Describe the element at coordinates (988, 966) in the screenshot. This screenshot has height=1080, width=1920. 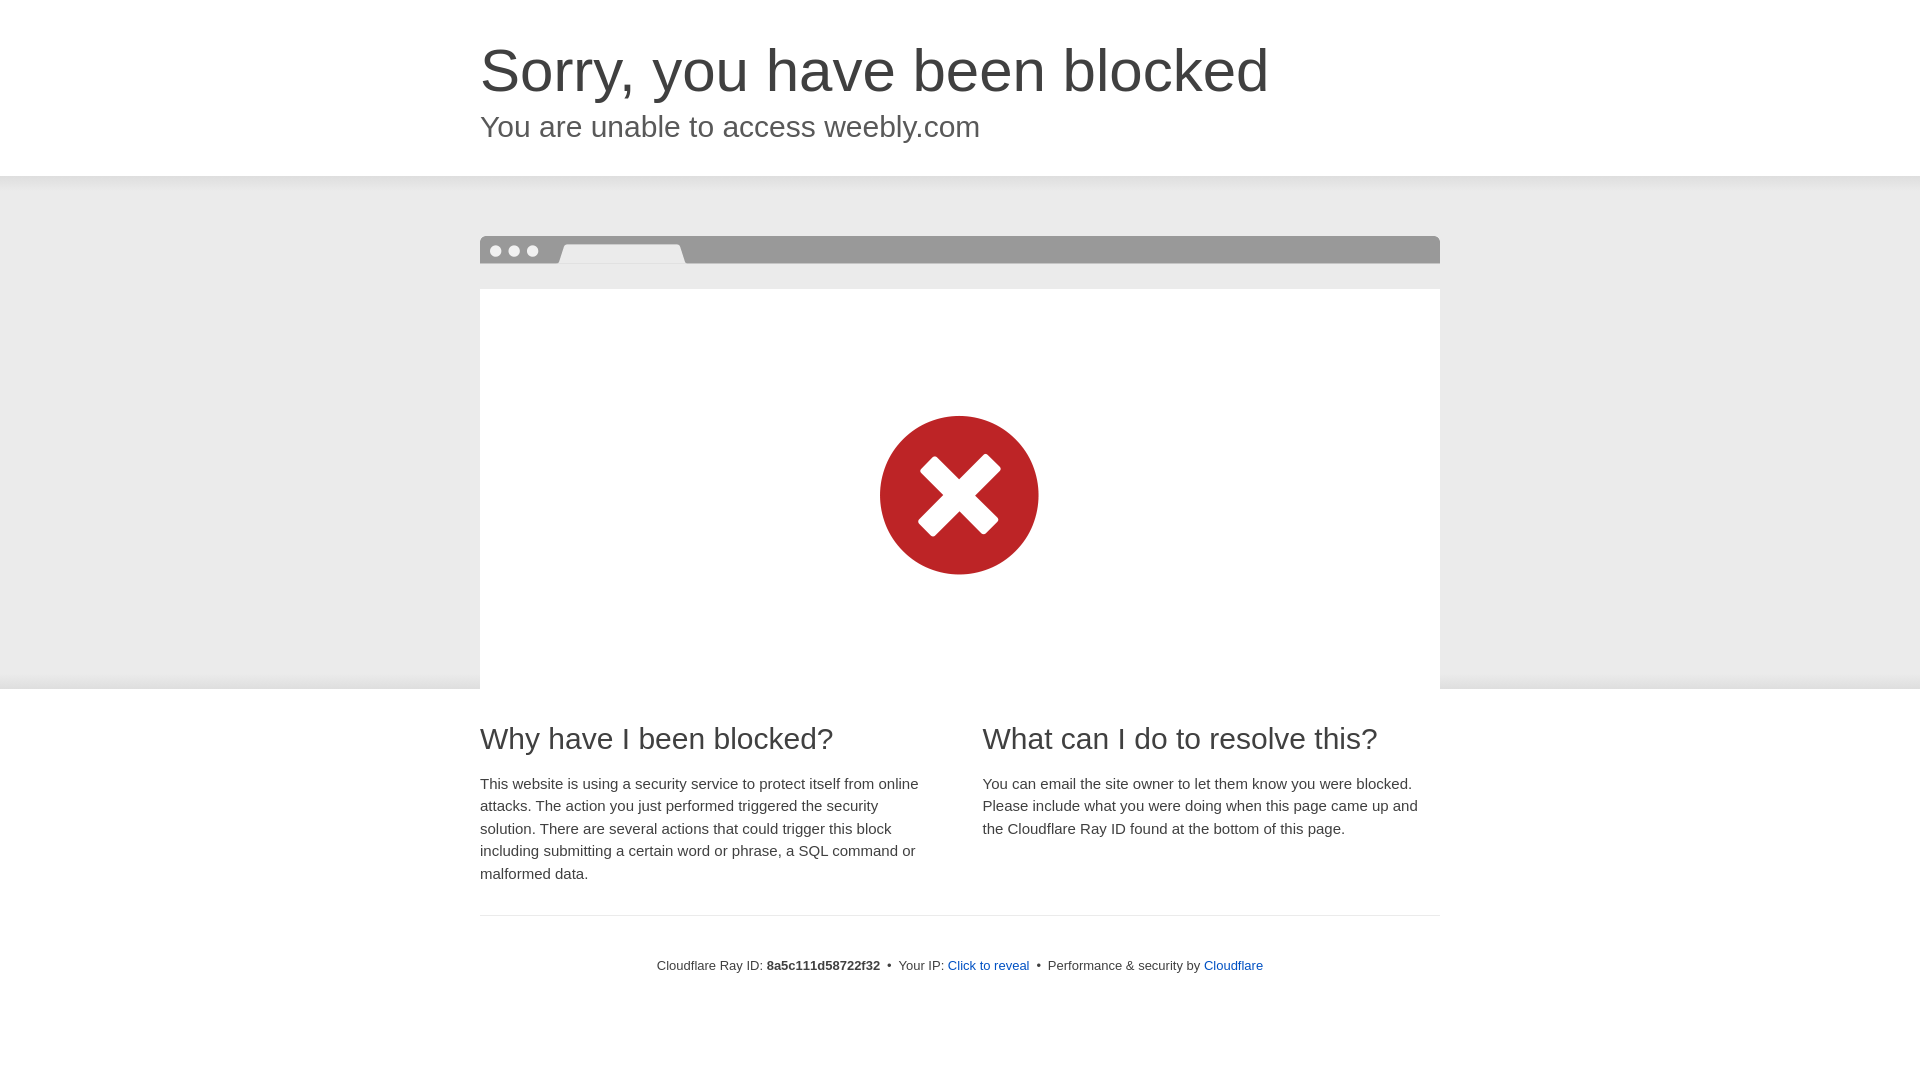
I see `Click to reveal` at that location.